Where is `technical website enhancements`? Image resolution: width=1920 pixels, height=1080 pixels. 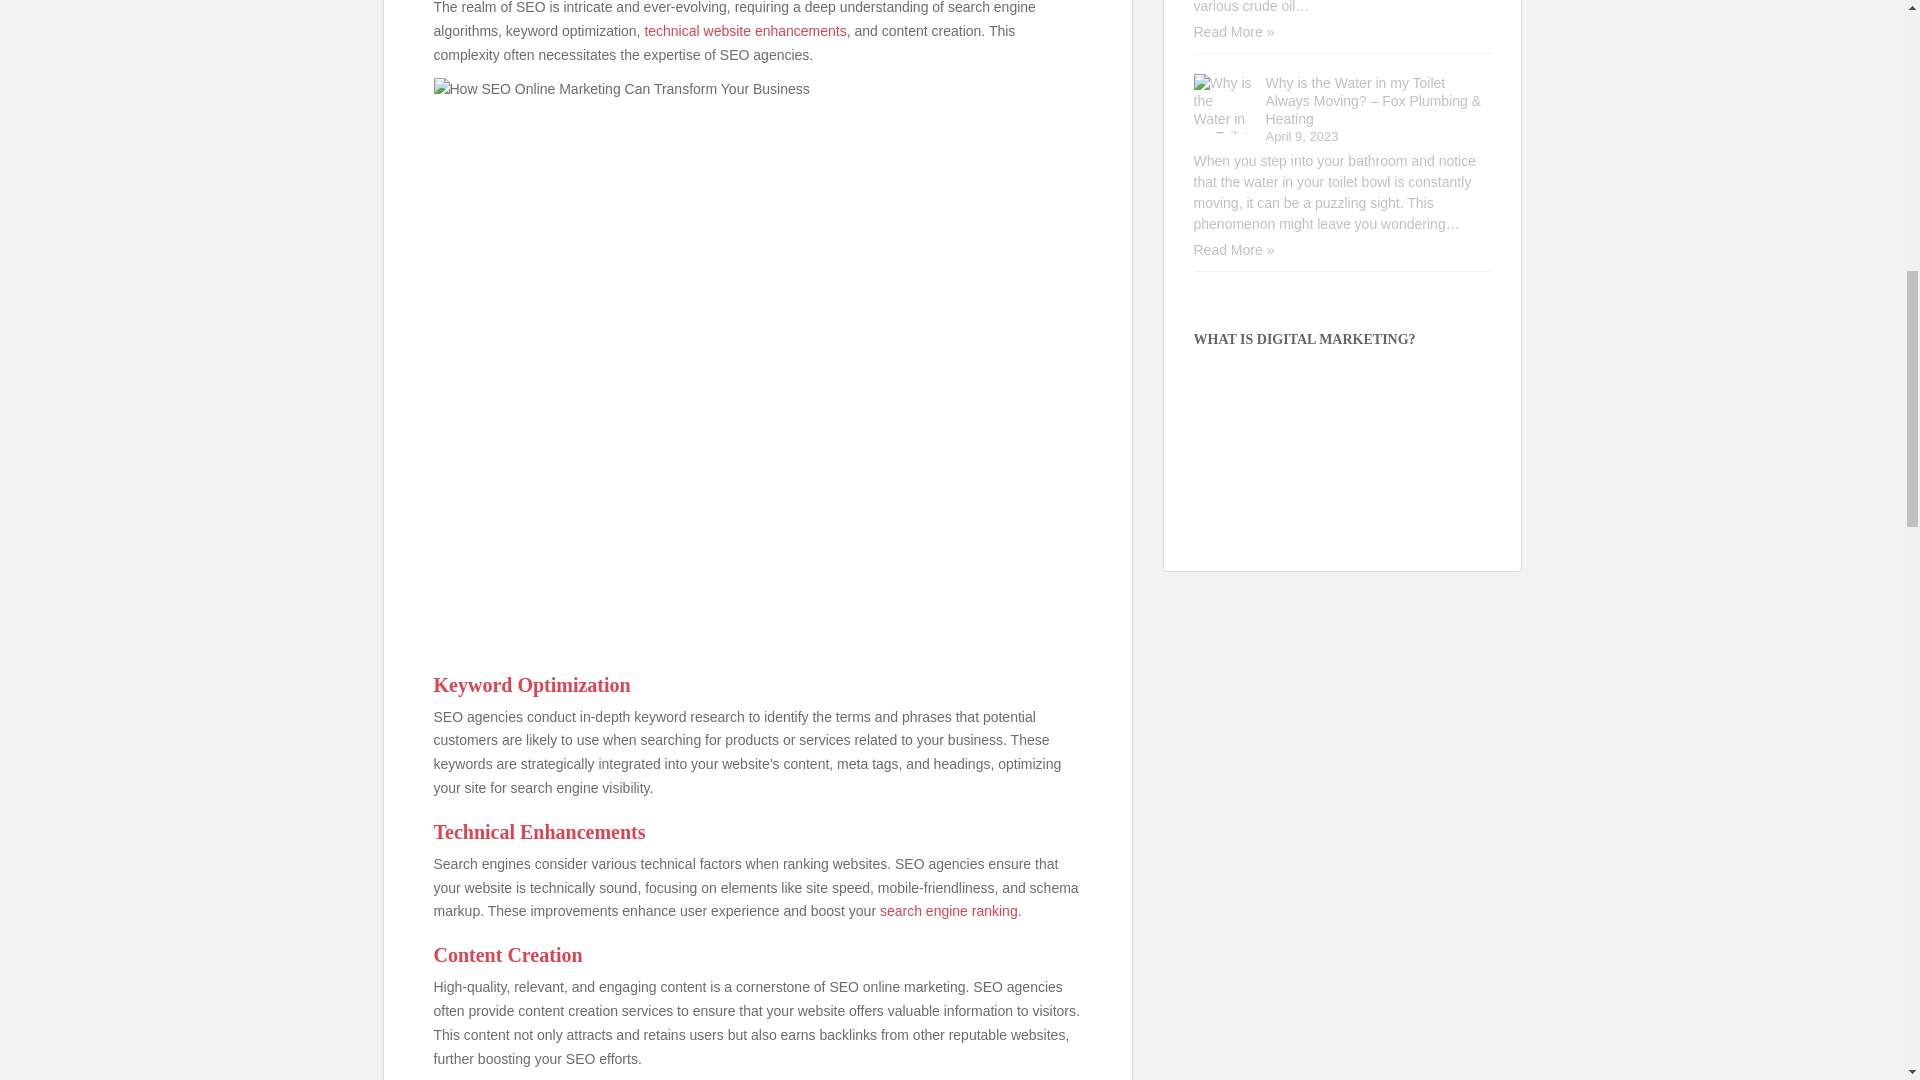 technical website enhancements is located at coordinates (744, 30).